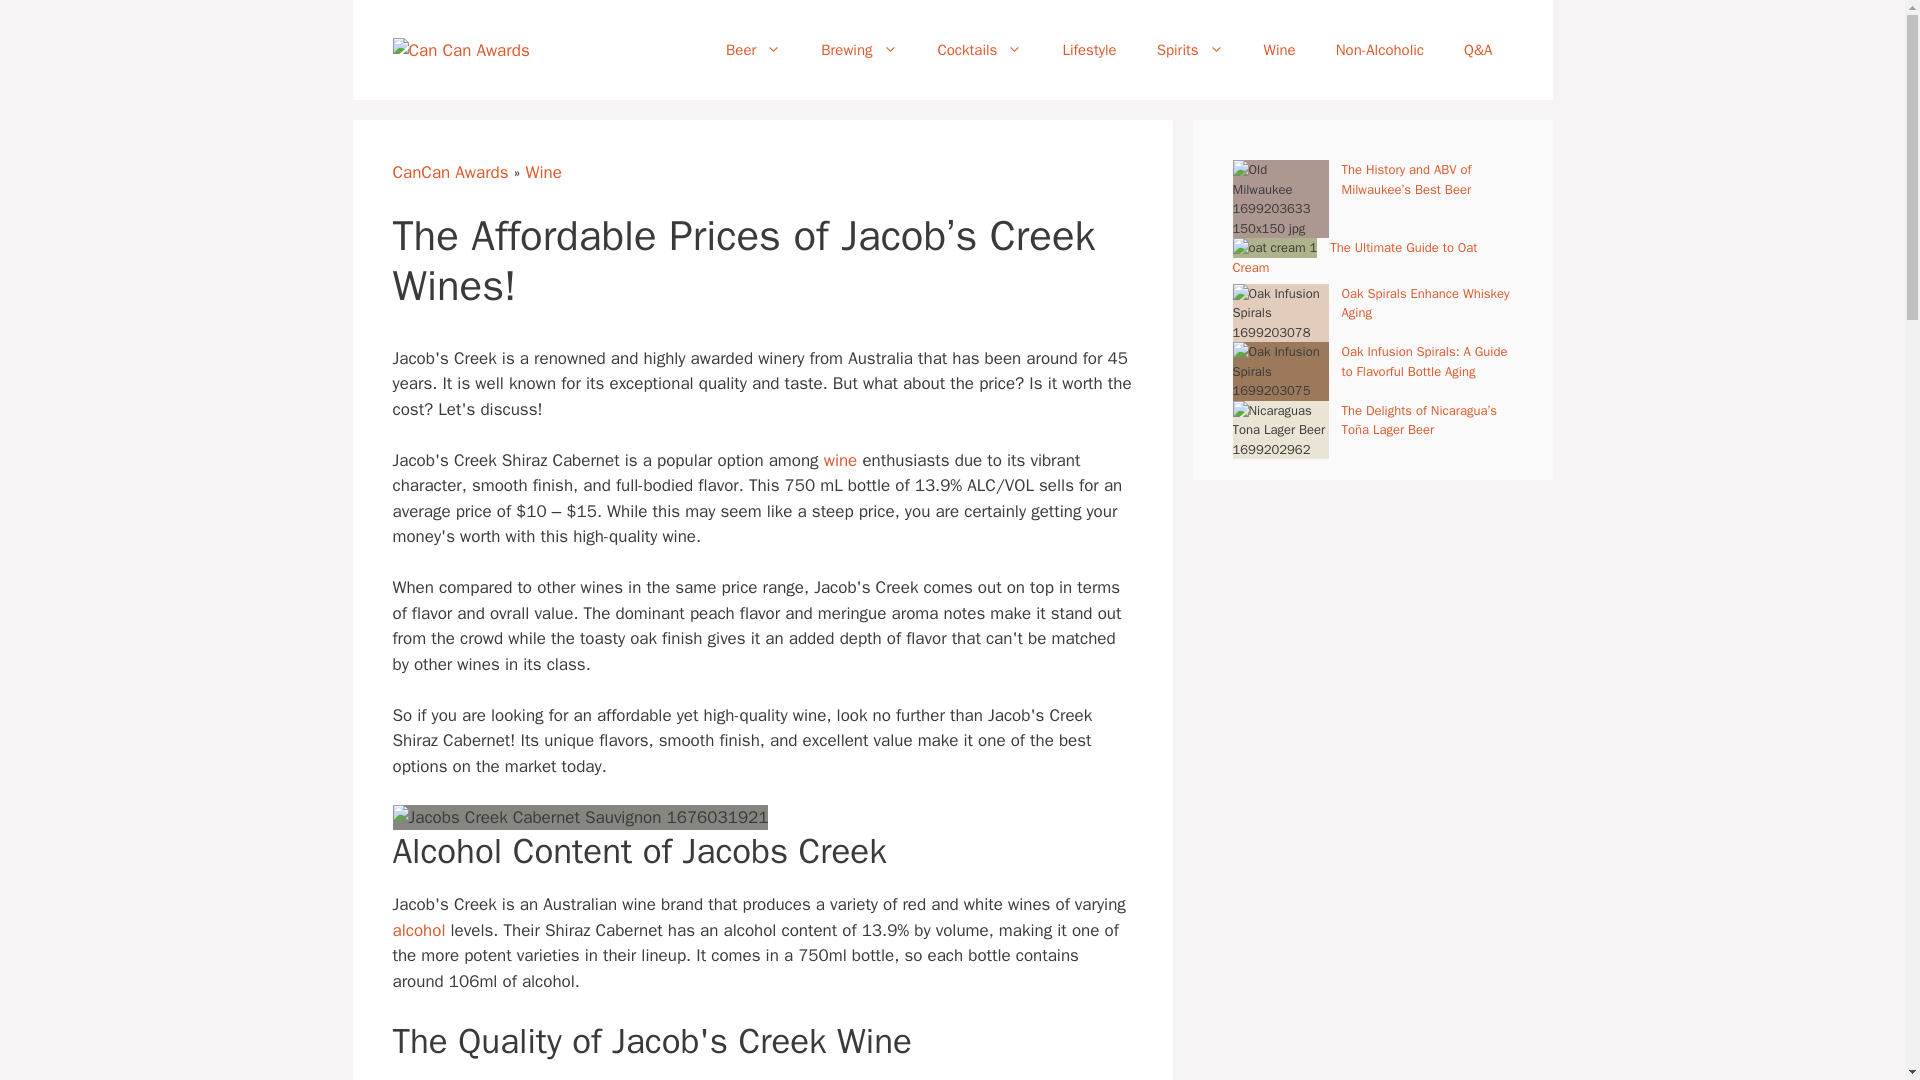 The height and width of the screenshot is (1080, 1920). What do you see at coordinates (1190, 50) in the screenshot?
I see `Spirits` at bounding box center [1190, 50].